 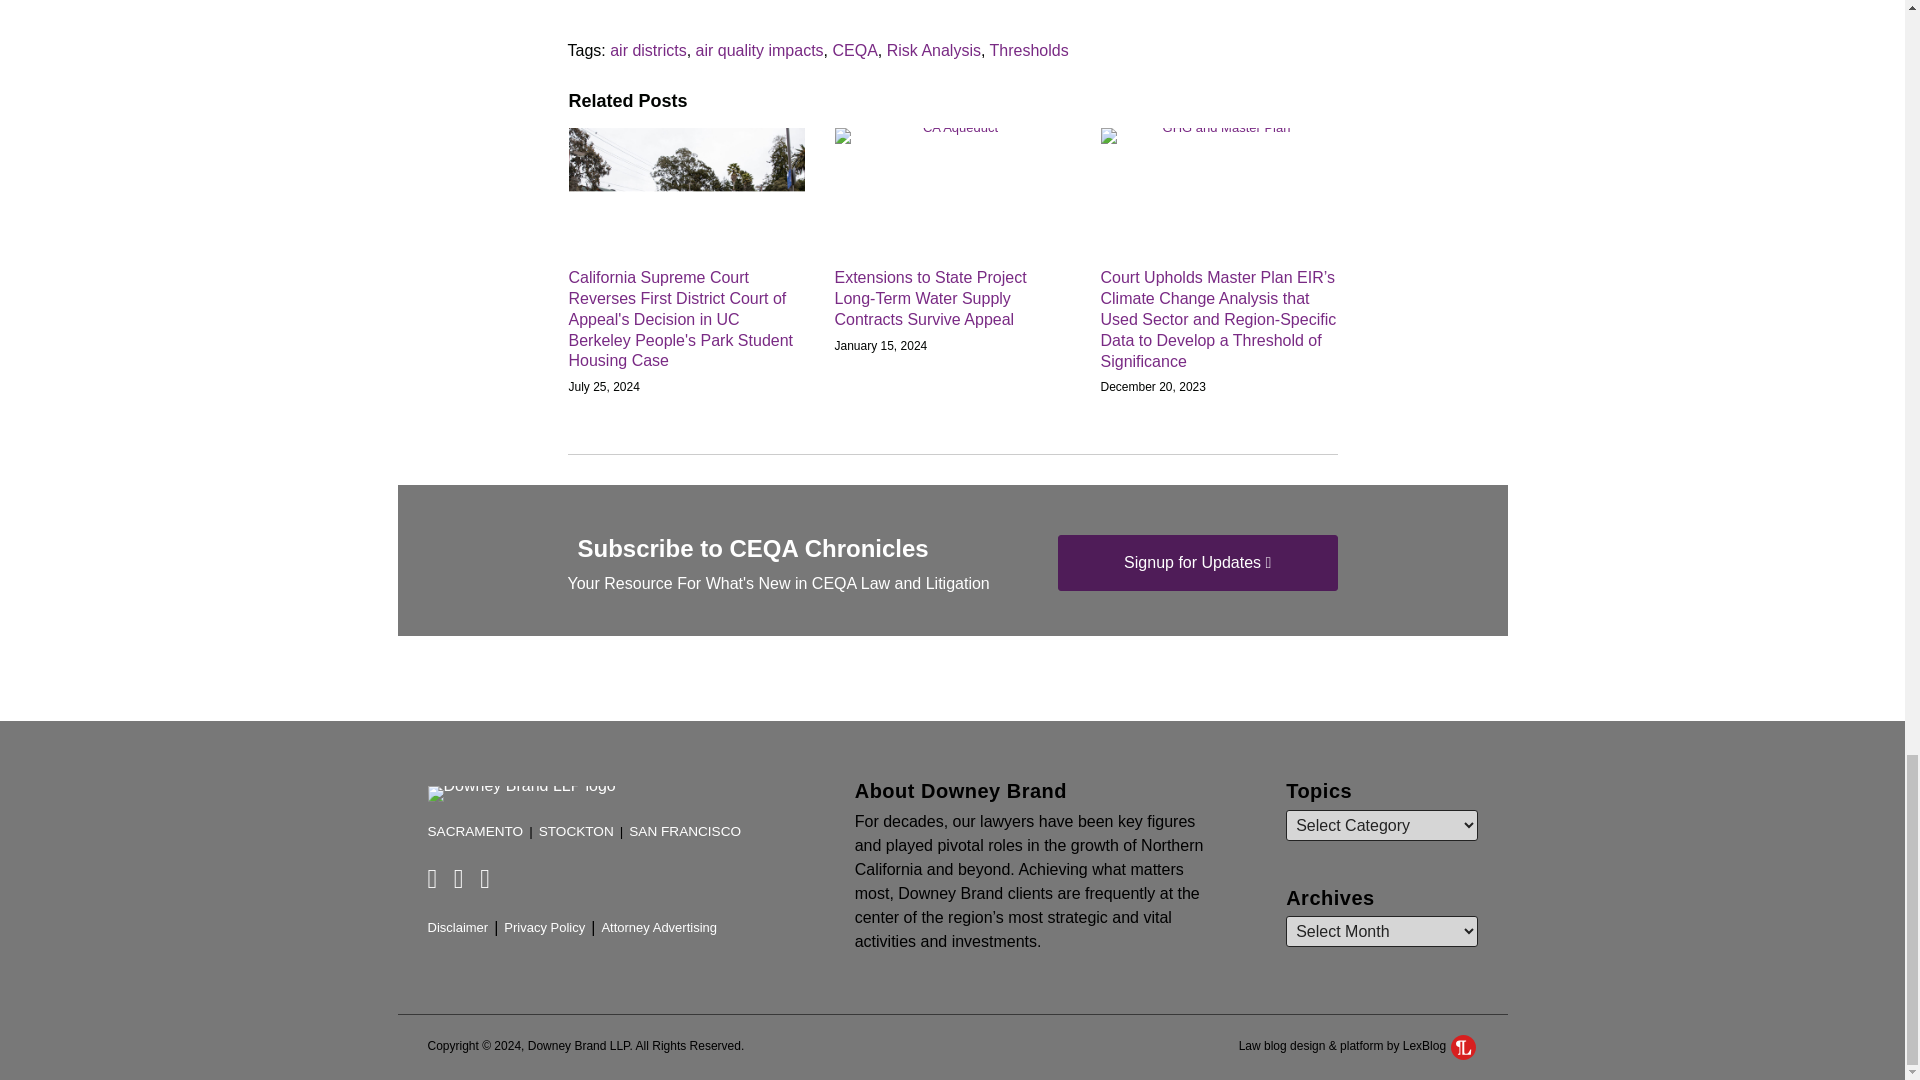 I want to click on Risk Analysis, so click(x=934, y=50).